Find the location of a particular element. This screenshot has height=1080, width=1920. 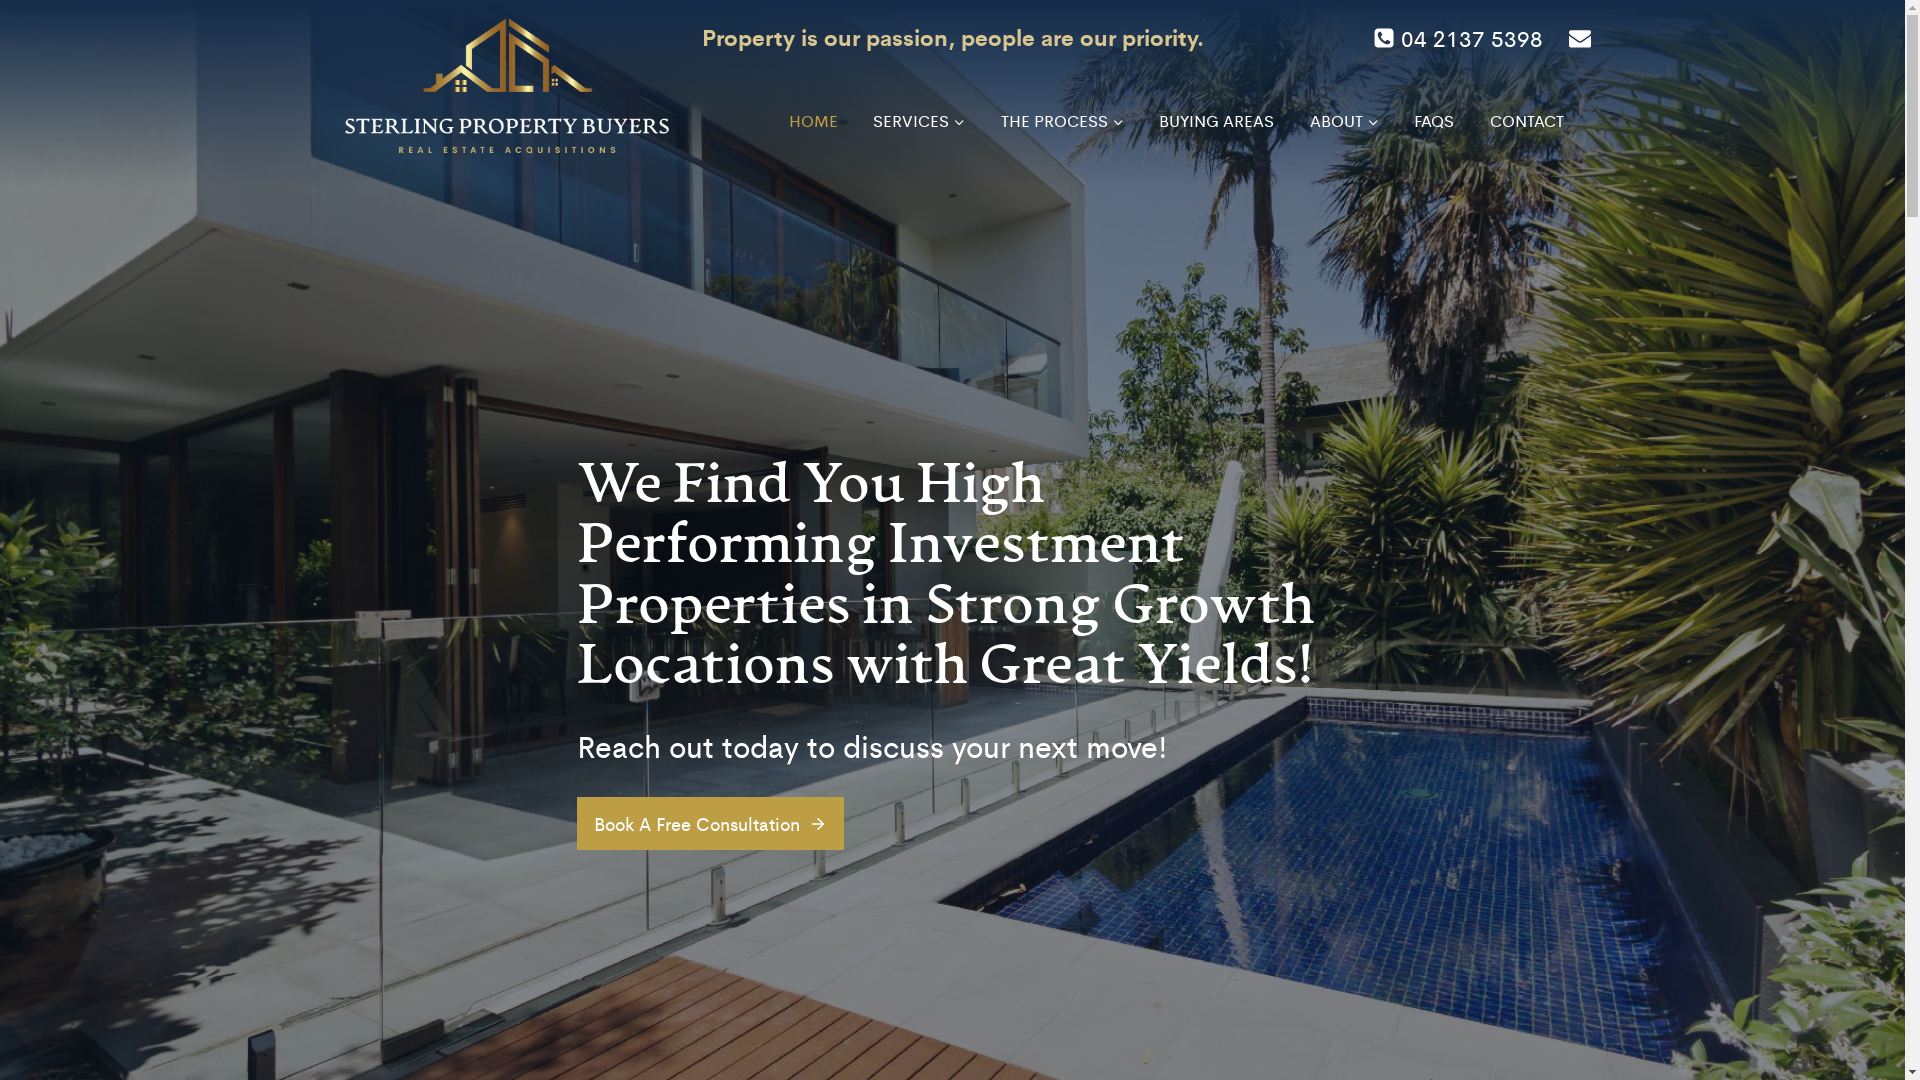

THE PROCESS is located at coordinates (1062, 122).